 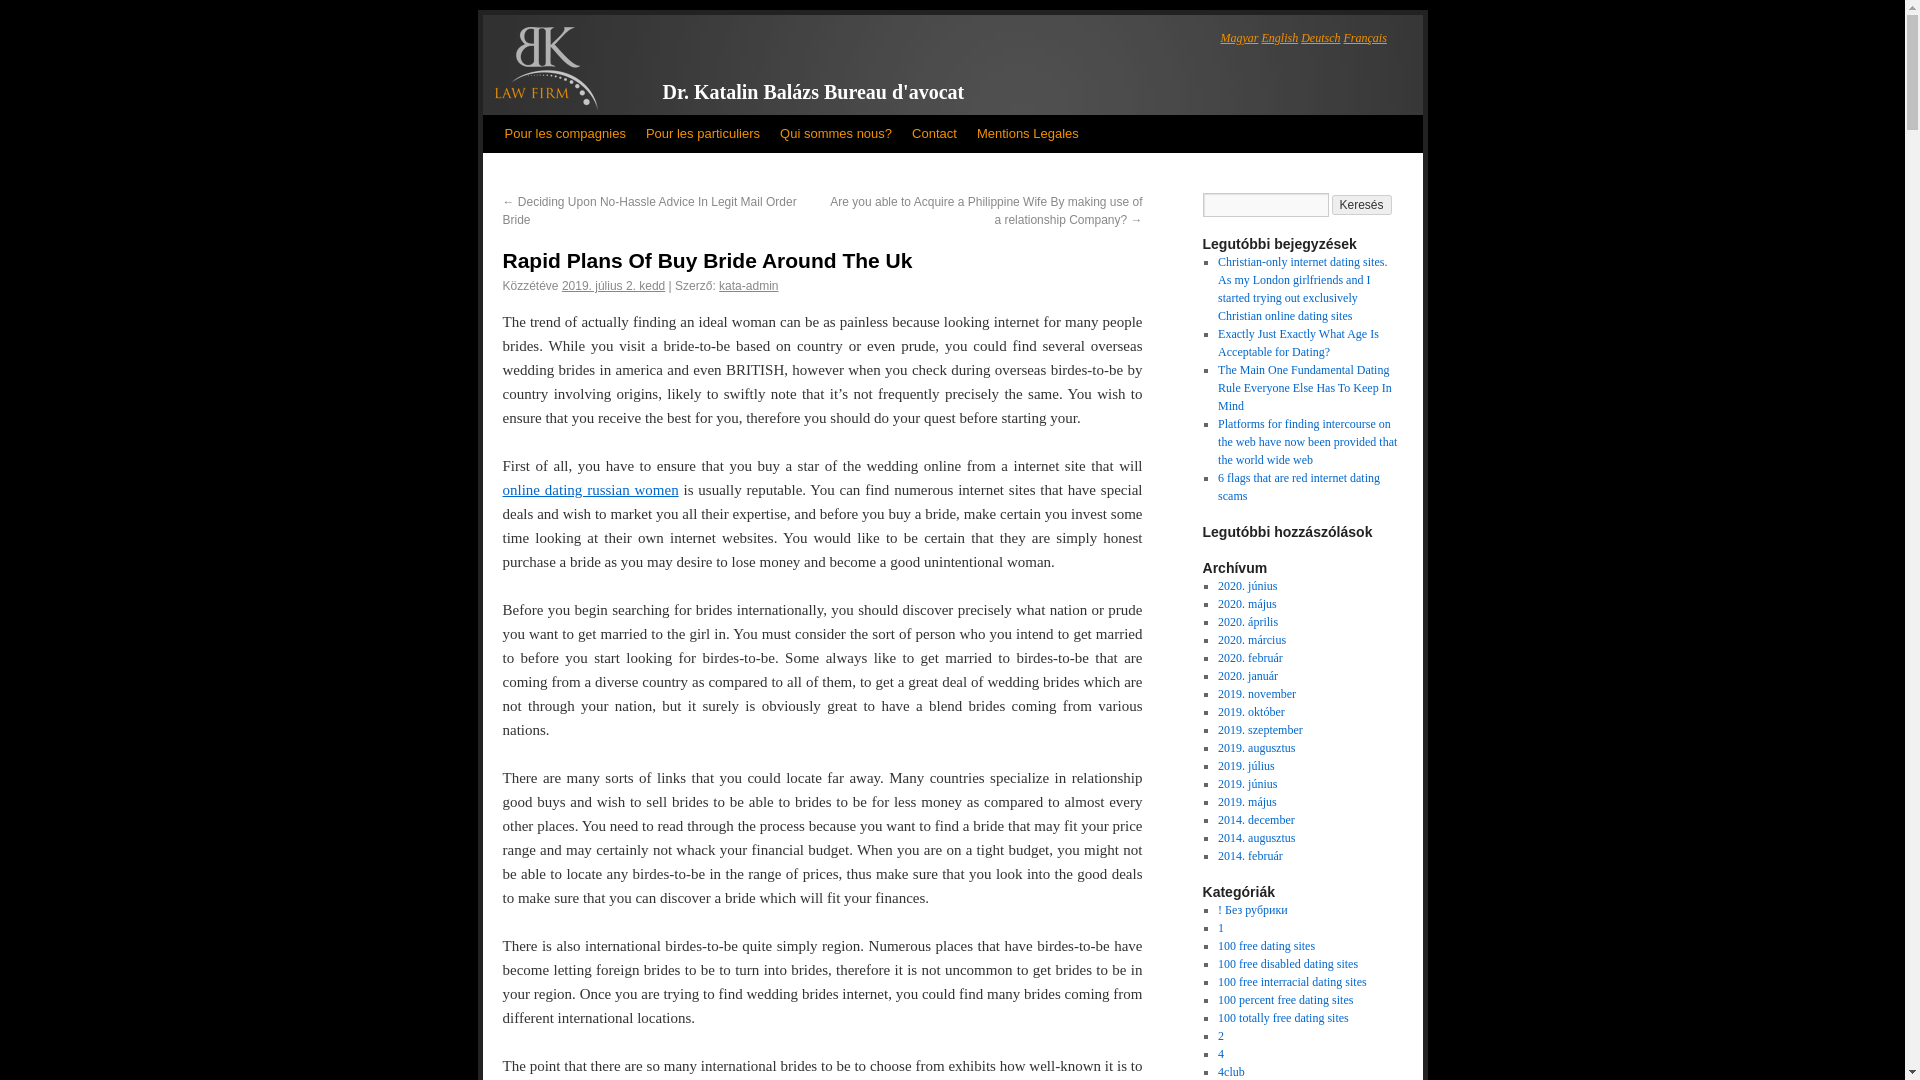 I want to click on English, so click(x=1280, y=38).